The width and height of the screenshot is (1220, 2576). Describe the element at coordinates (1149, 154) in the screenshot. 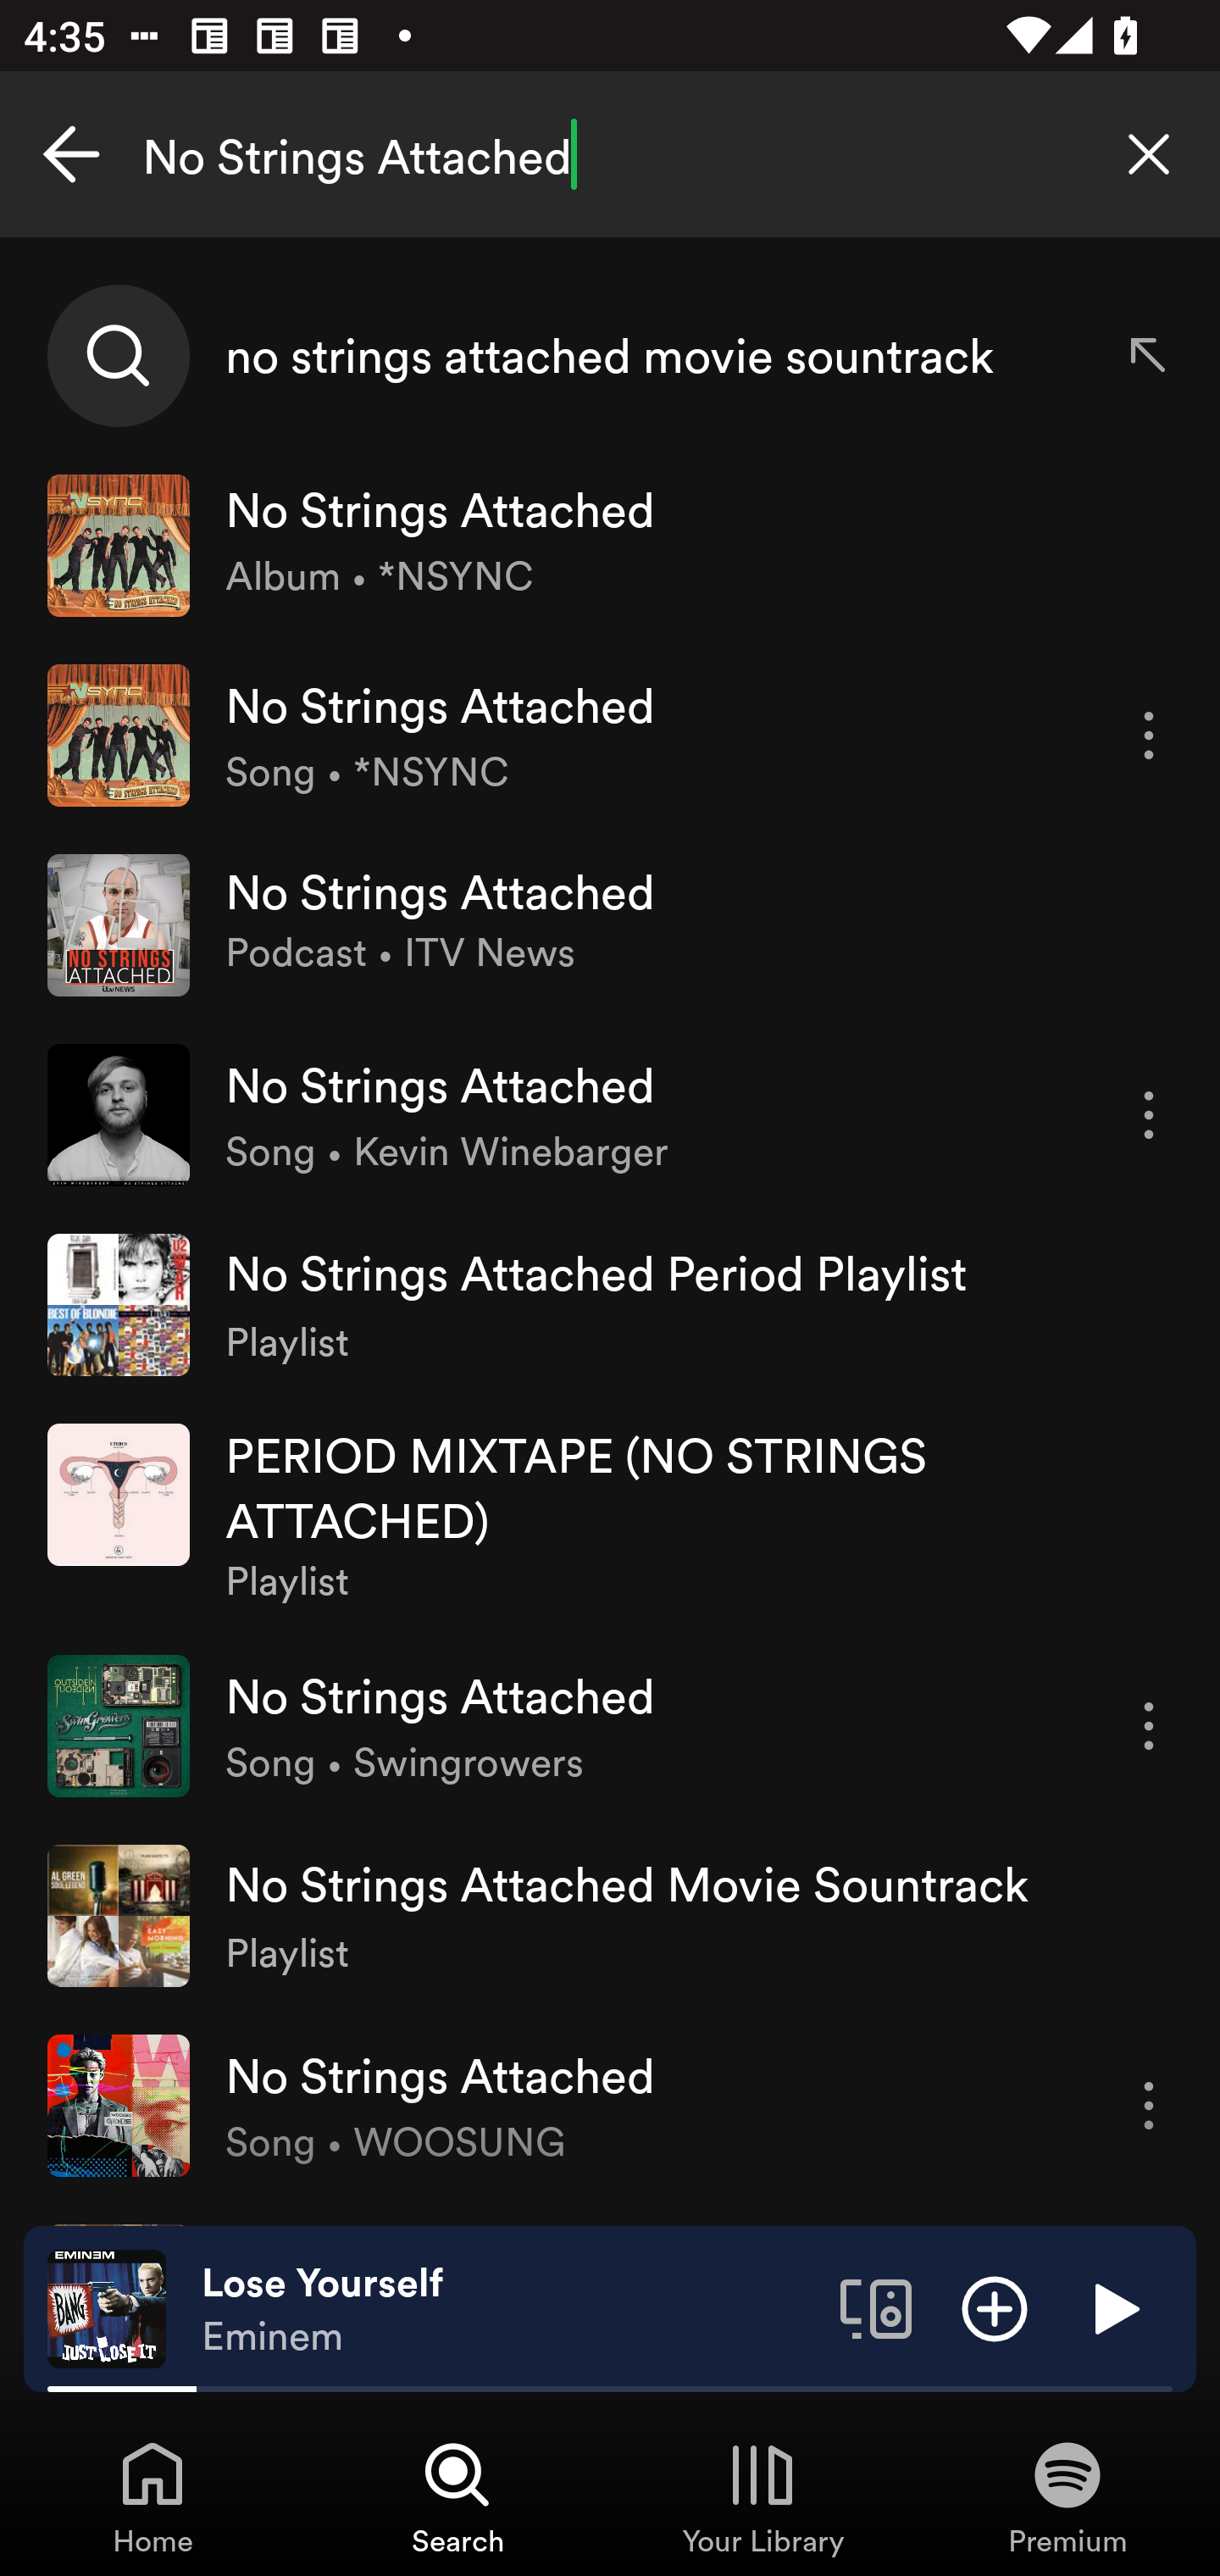

I see `Clear search query` at that location.